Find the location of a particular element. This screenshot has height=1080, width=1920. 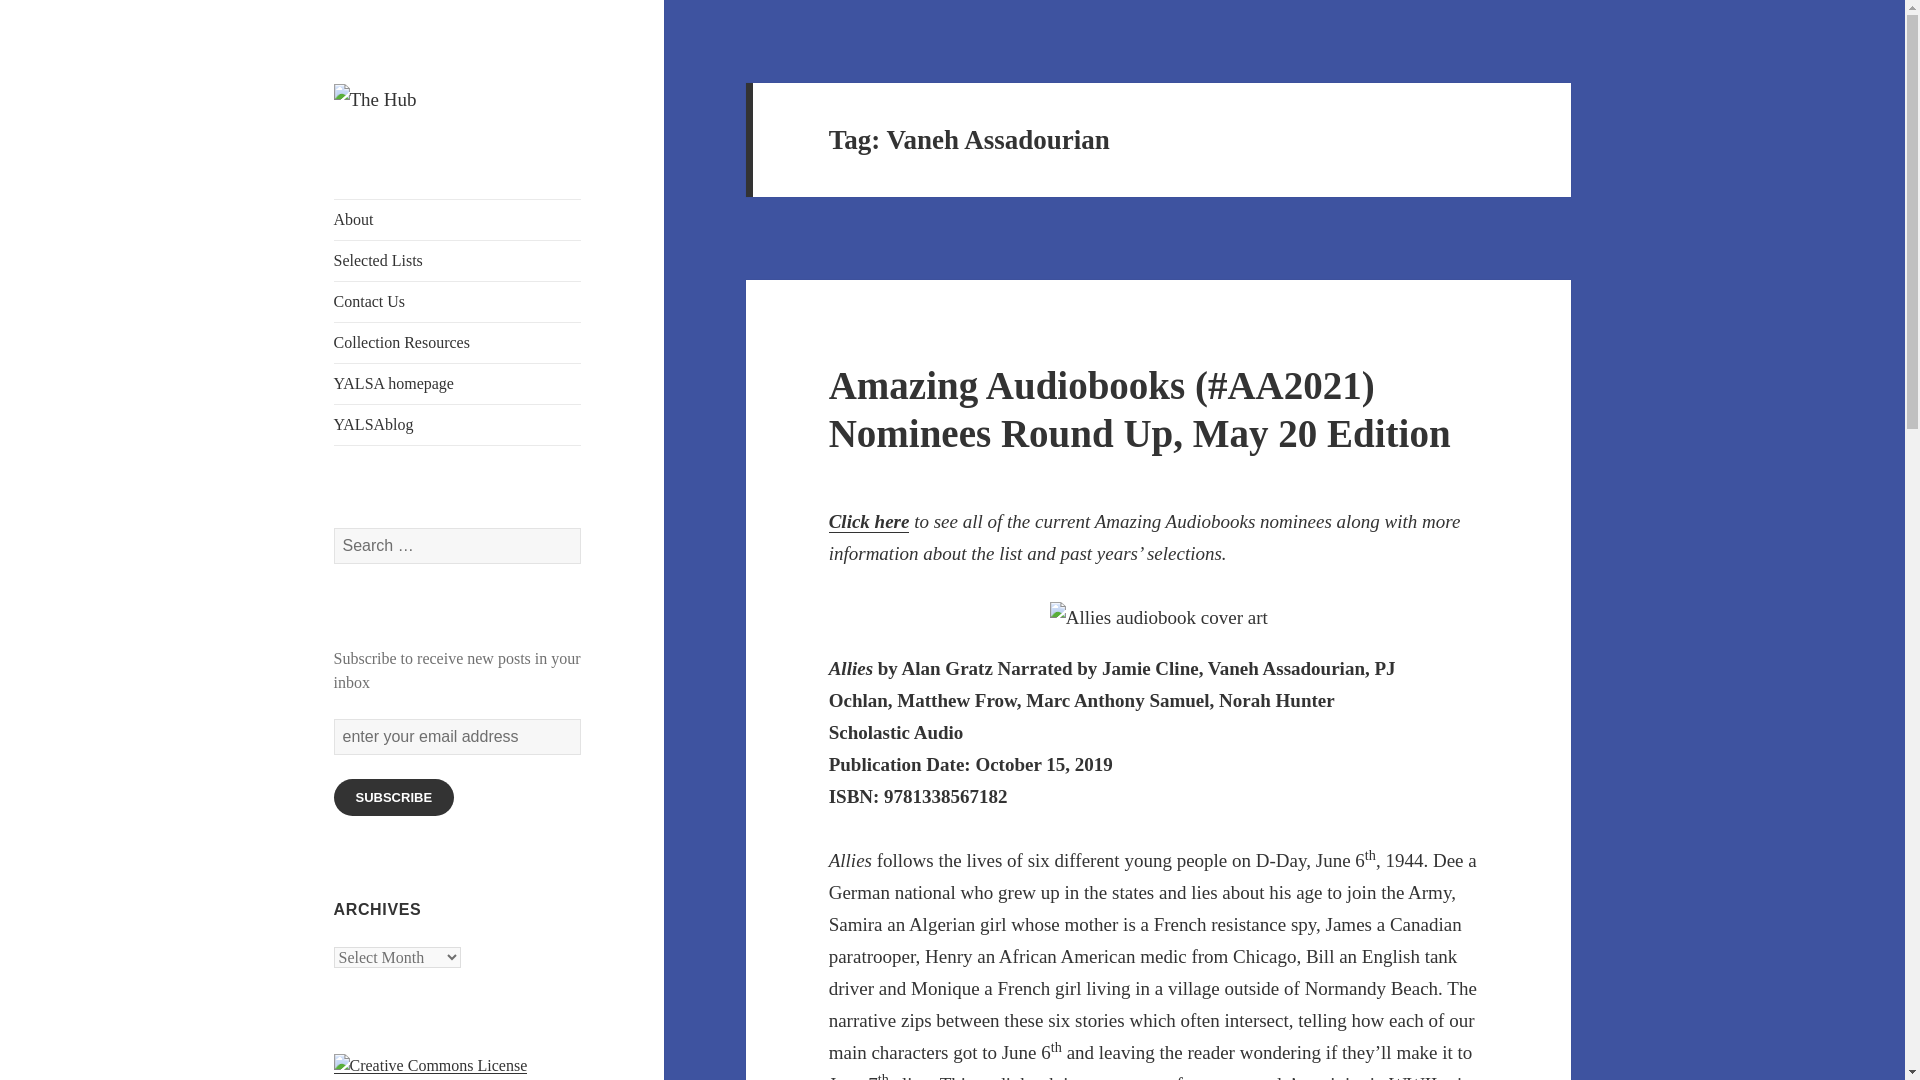

Click here is located at coordinates (870, 522).